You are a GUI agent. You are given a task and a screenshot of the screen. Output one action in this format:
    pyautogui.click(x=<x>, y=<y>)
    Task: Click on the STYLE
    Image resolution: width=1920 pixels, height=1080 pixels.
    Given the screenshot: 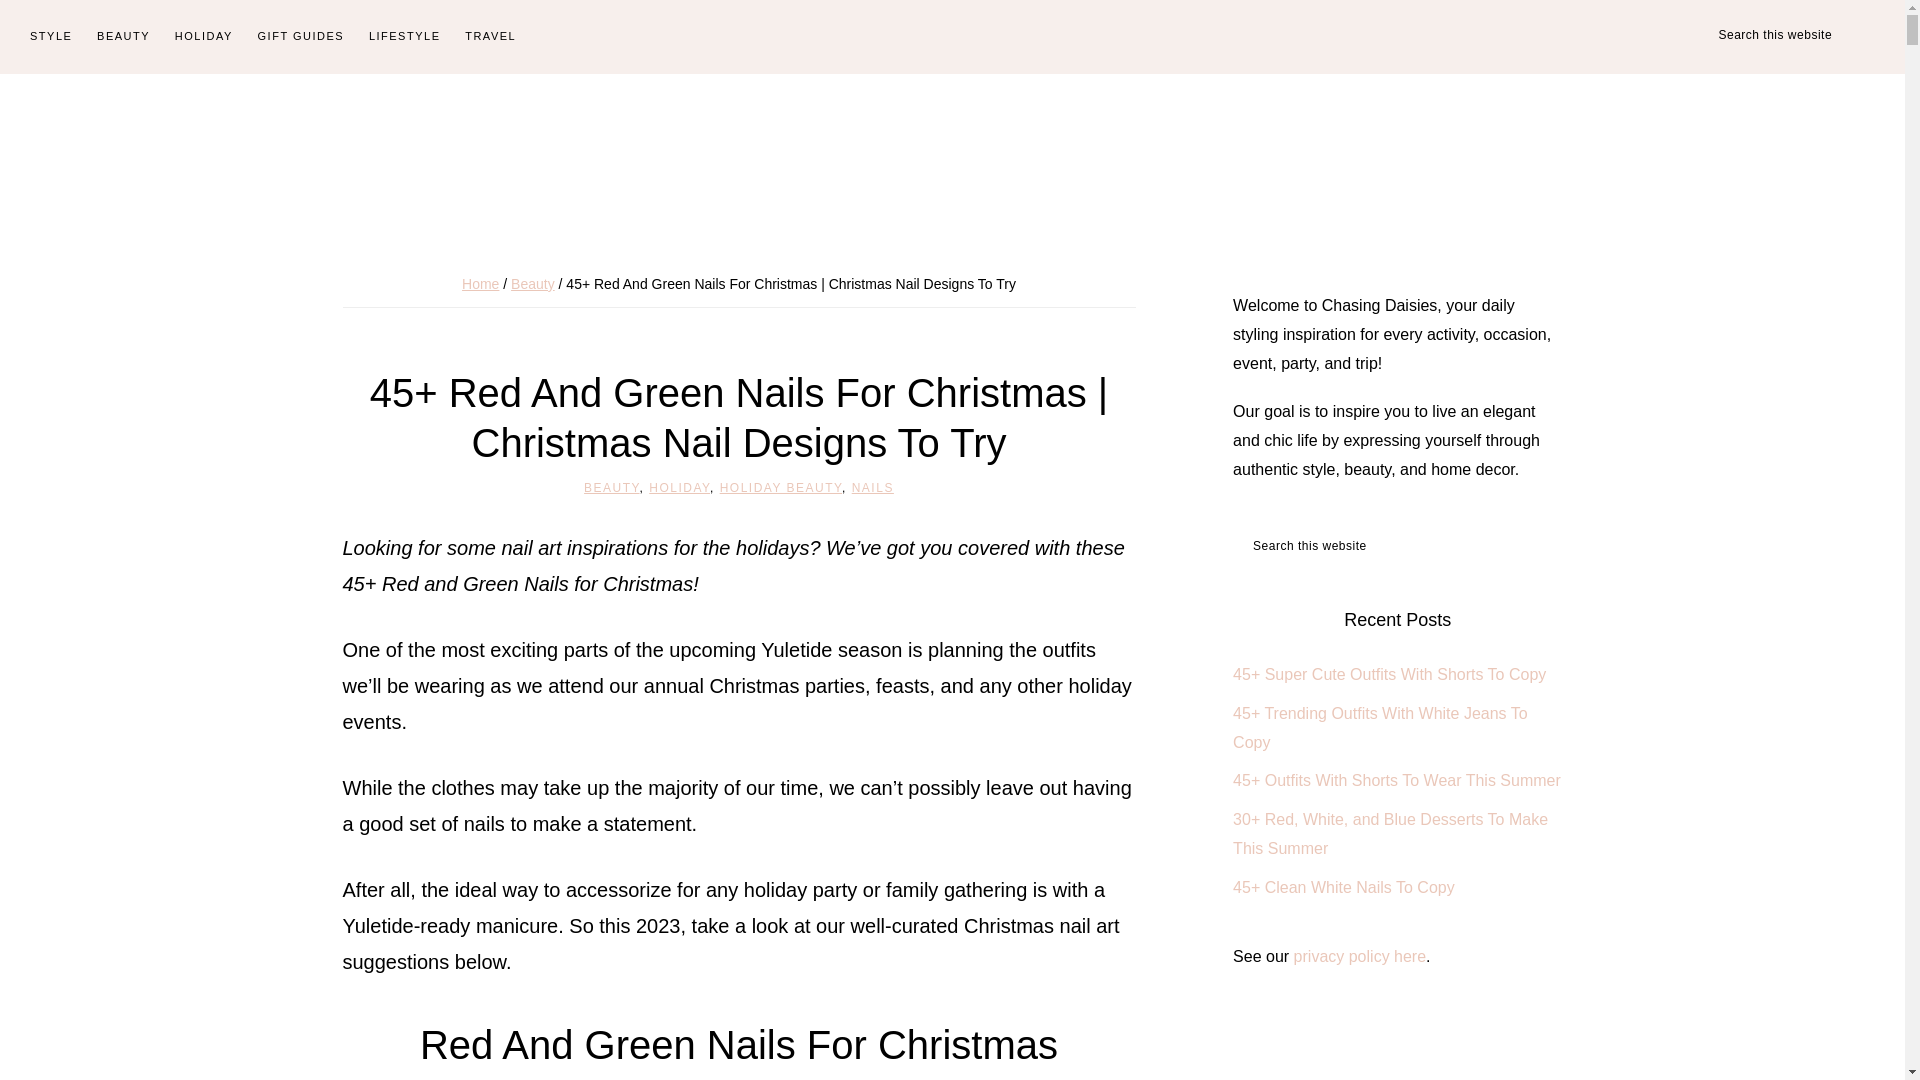 What is the action you would take?
    pyautogui.click(x=50, y=37)
    